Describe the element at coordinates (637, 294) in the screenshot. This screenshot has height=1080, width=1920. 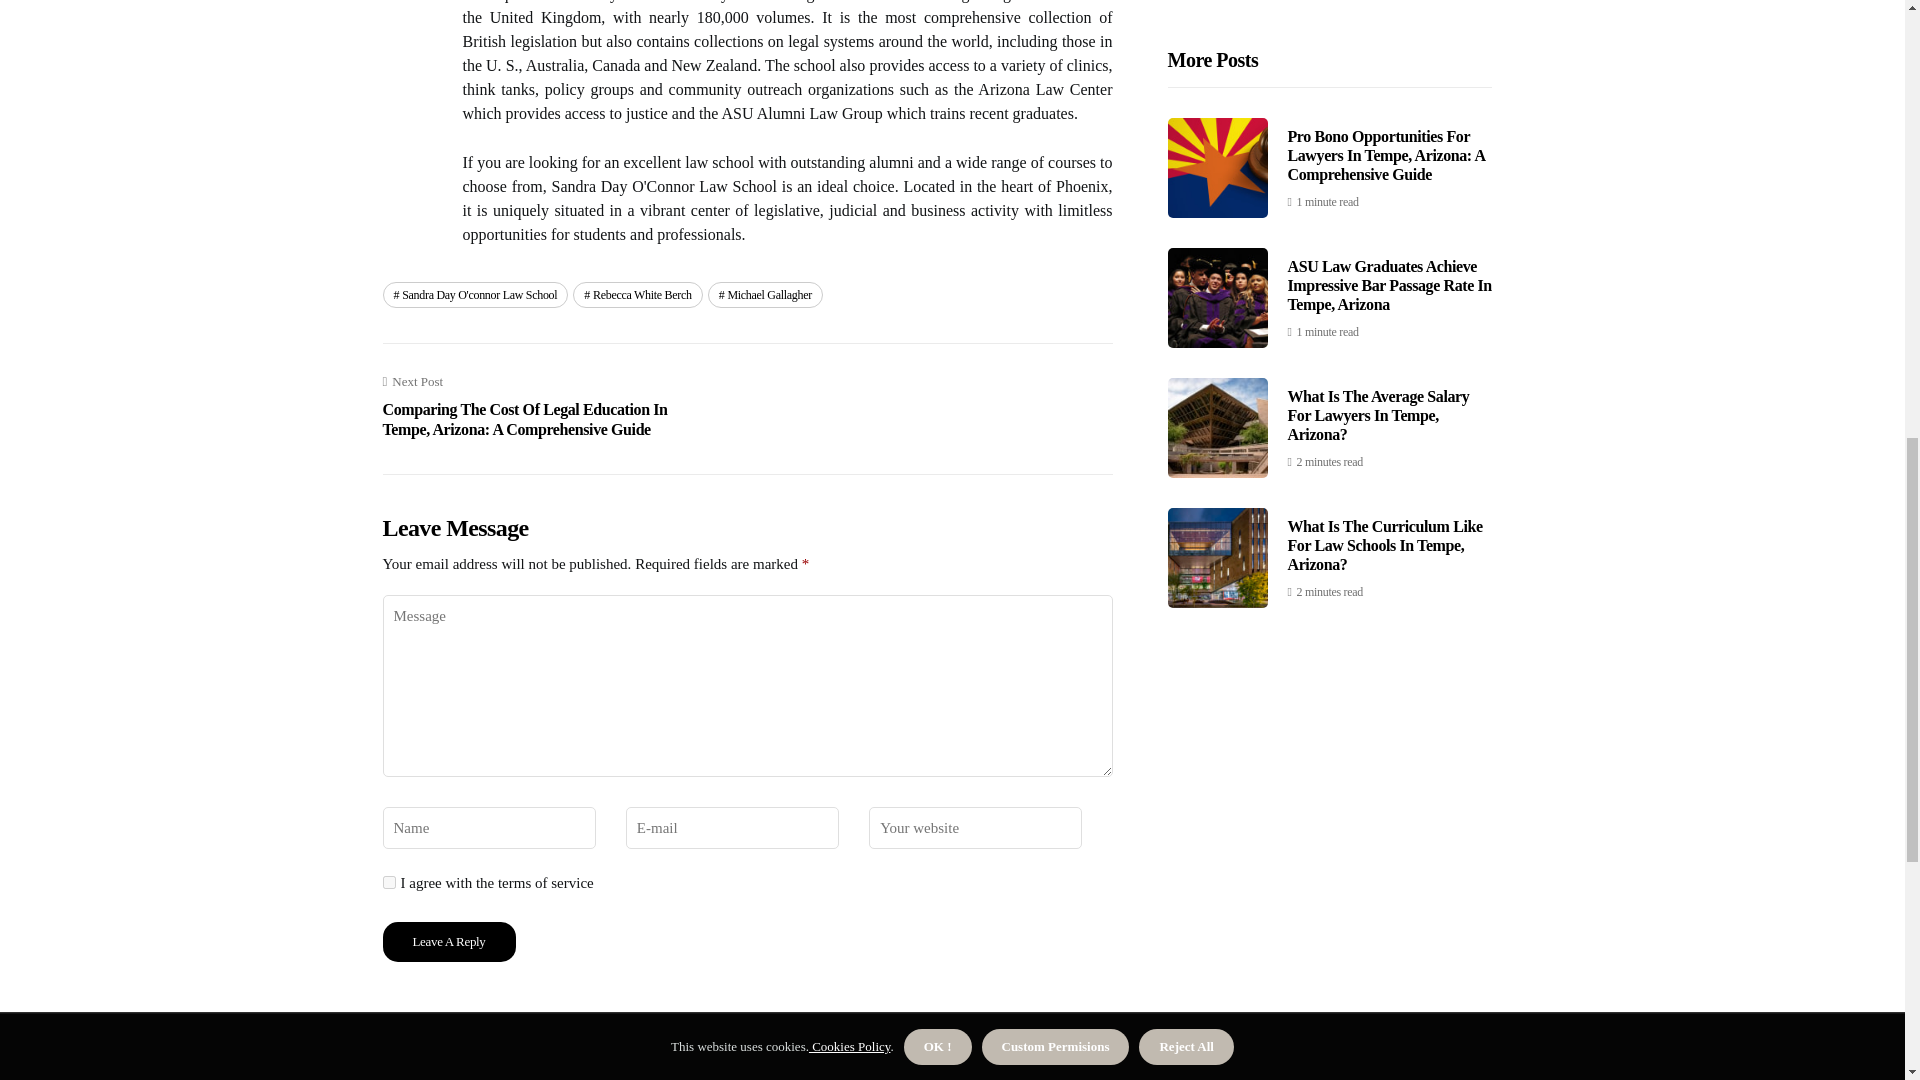
I see `Rebecca White Berch` at that location.